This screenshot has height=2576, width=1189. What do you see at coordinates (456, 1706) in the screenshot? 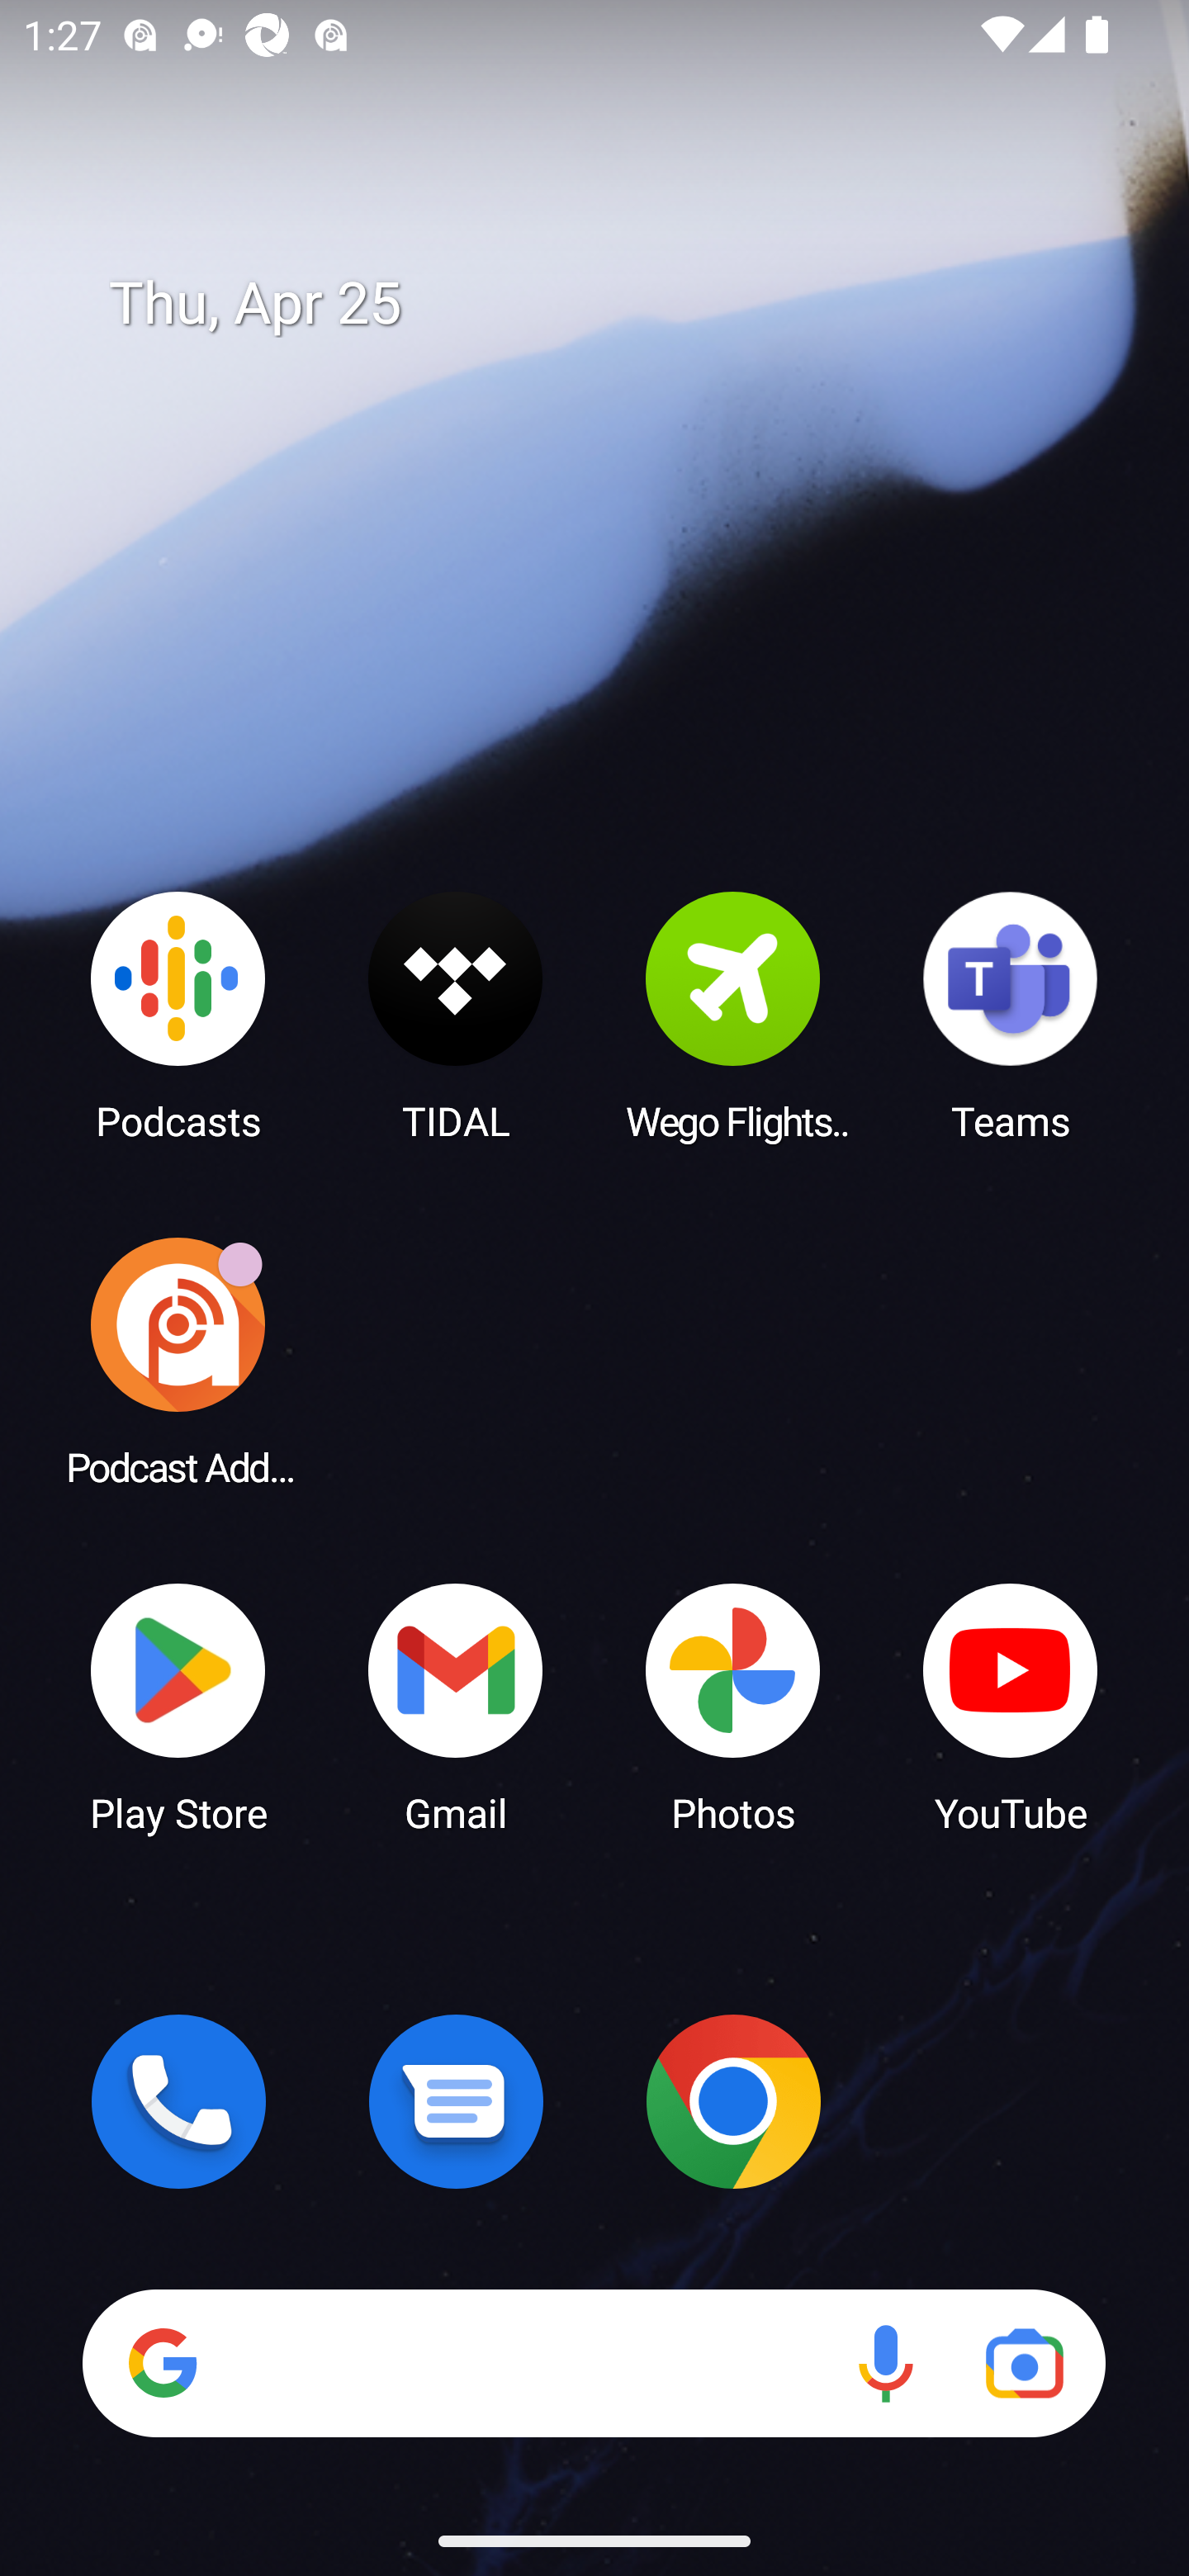
I see `Gmail` at bounding box center [456, 1706].